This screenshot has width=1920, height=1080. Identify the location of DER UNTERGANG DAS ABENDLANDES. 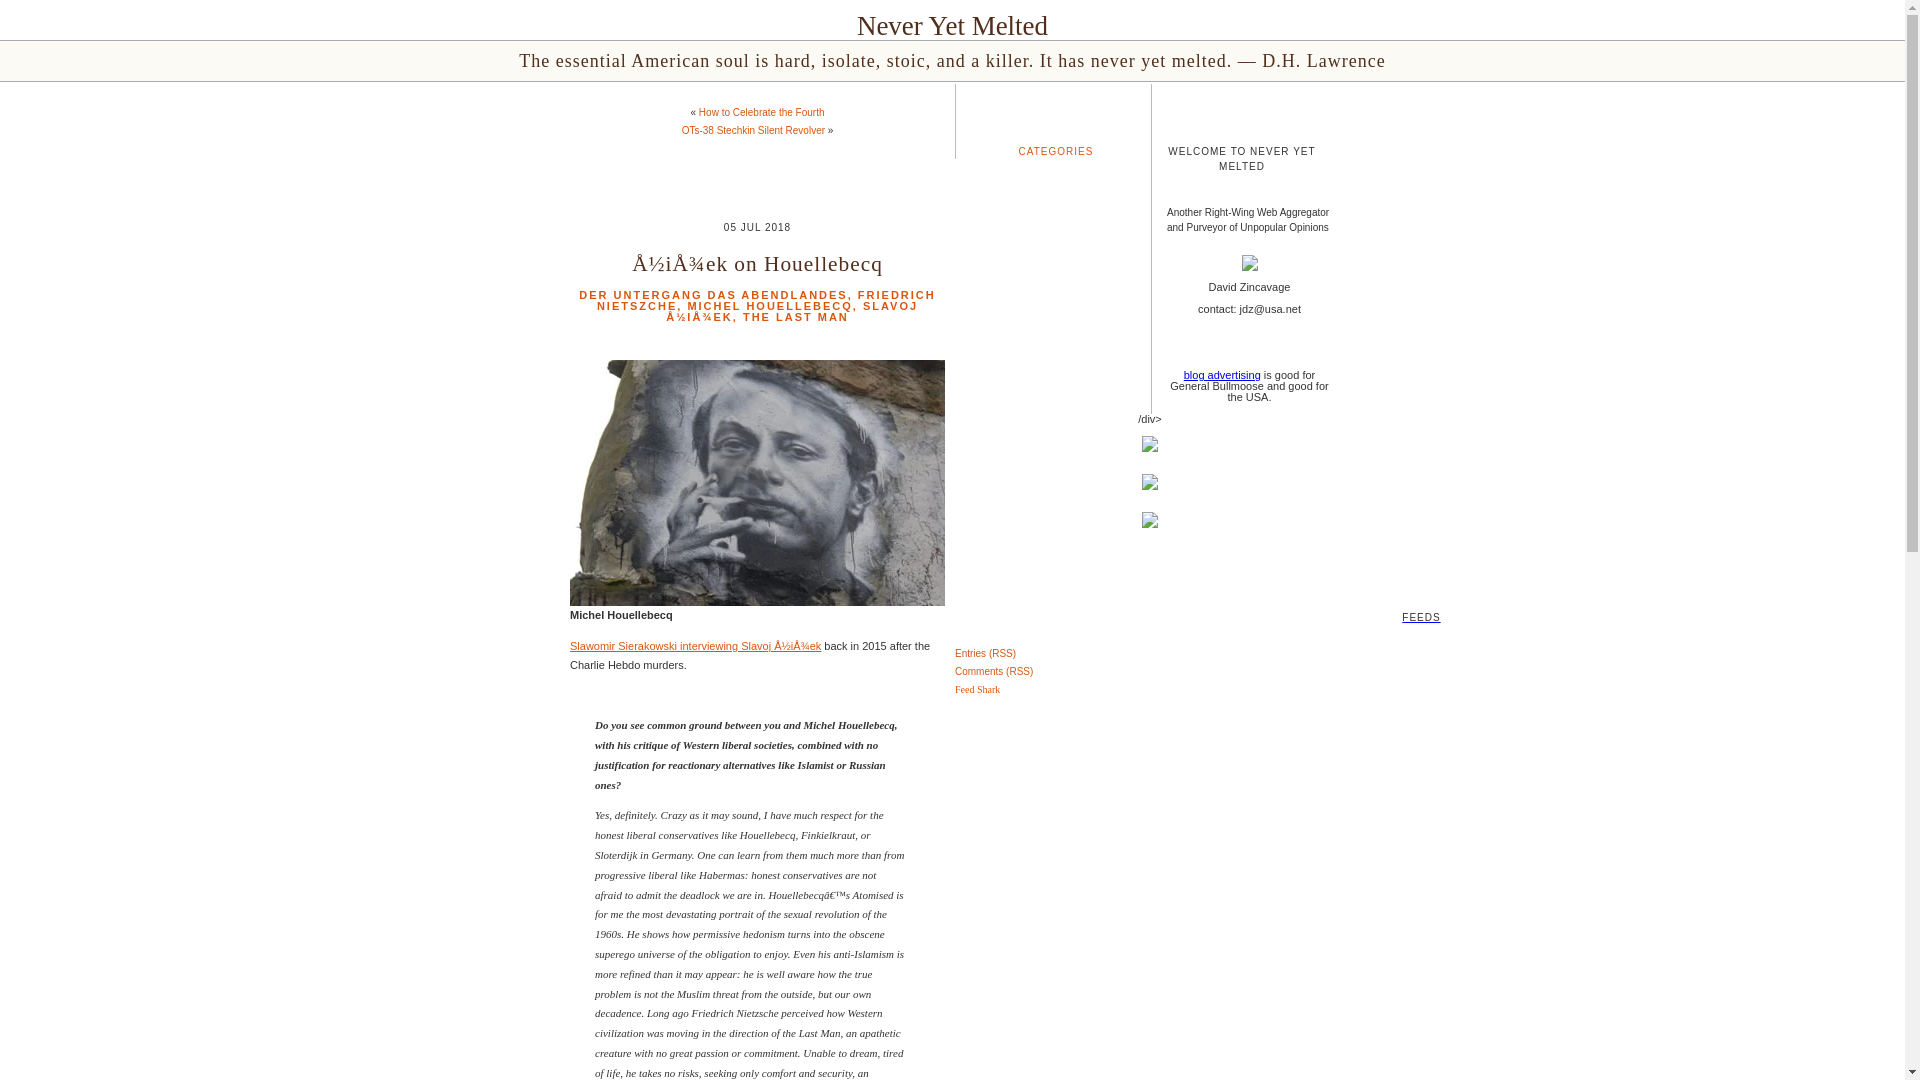
(712, 295).